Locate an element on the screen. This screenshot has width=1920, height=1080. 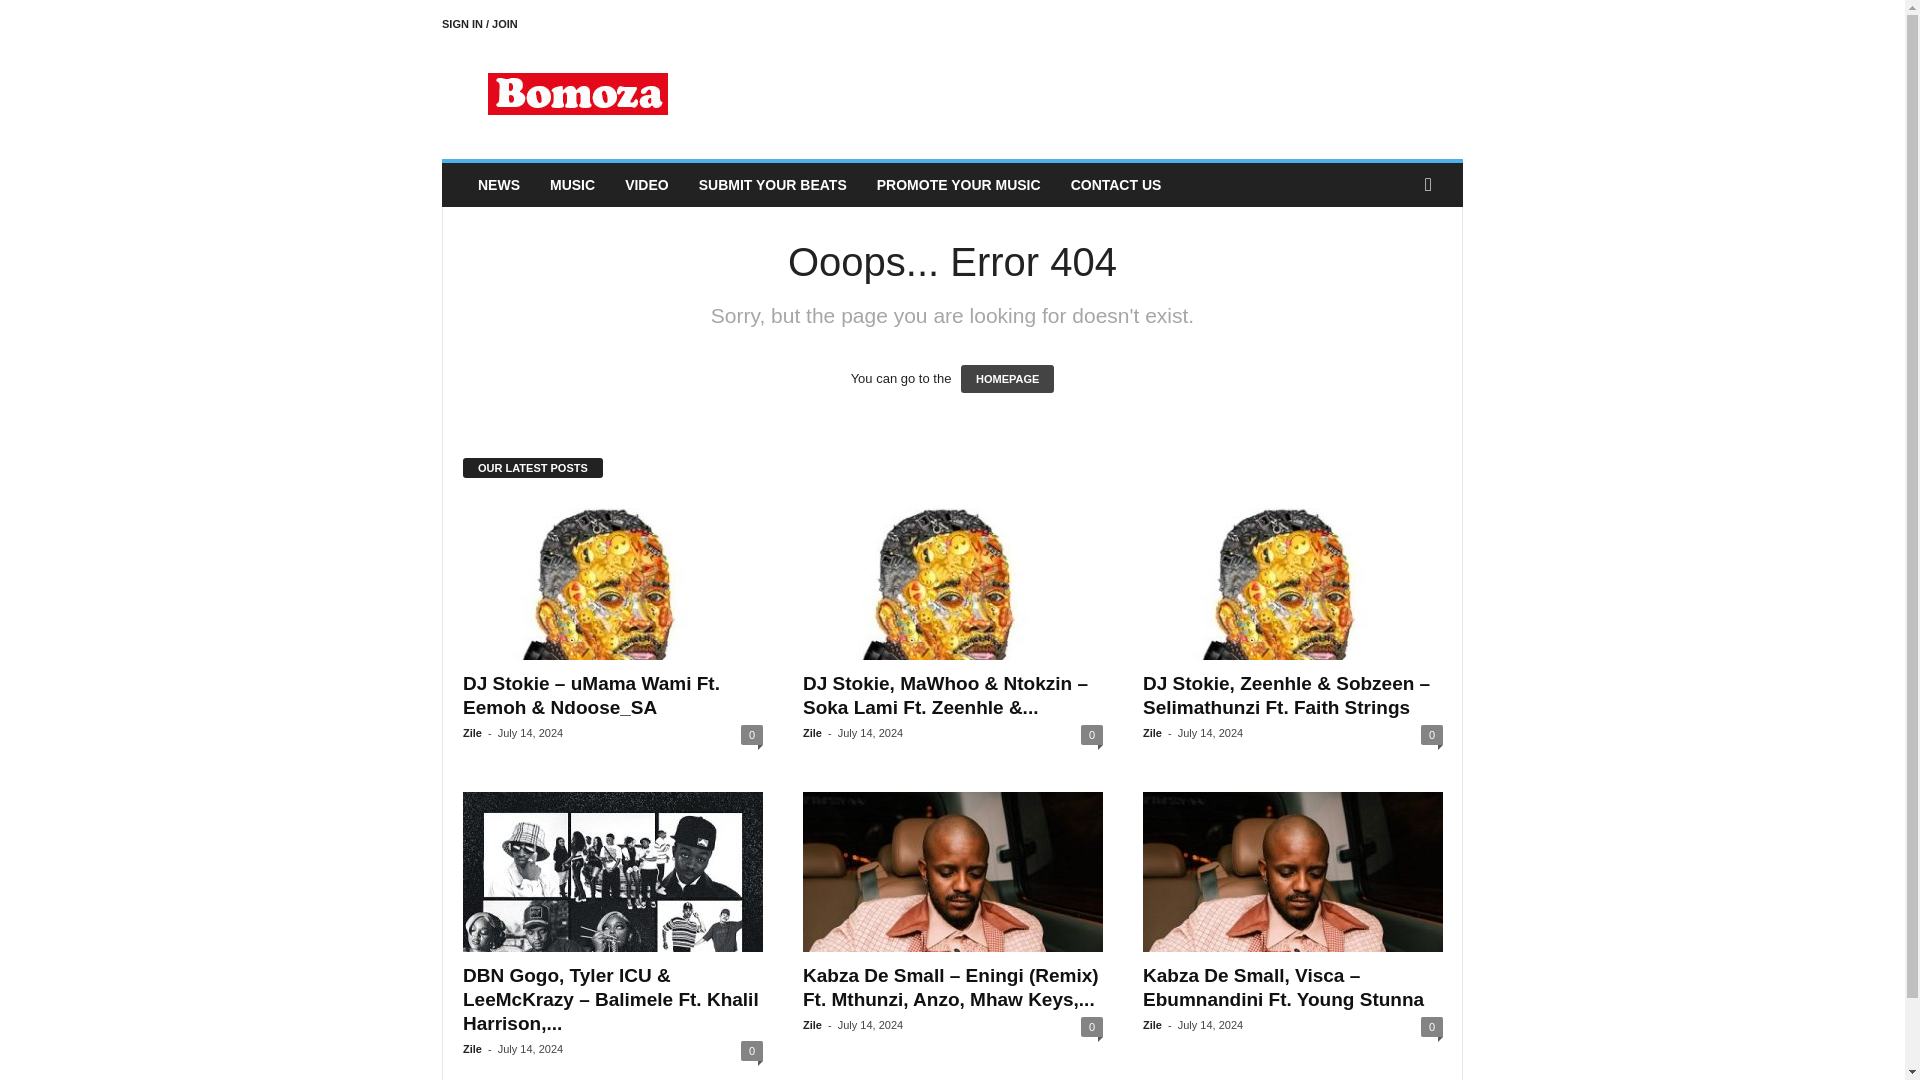
Zile is located at coordinates (472, 1049).